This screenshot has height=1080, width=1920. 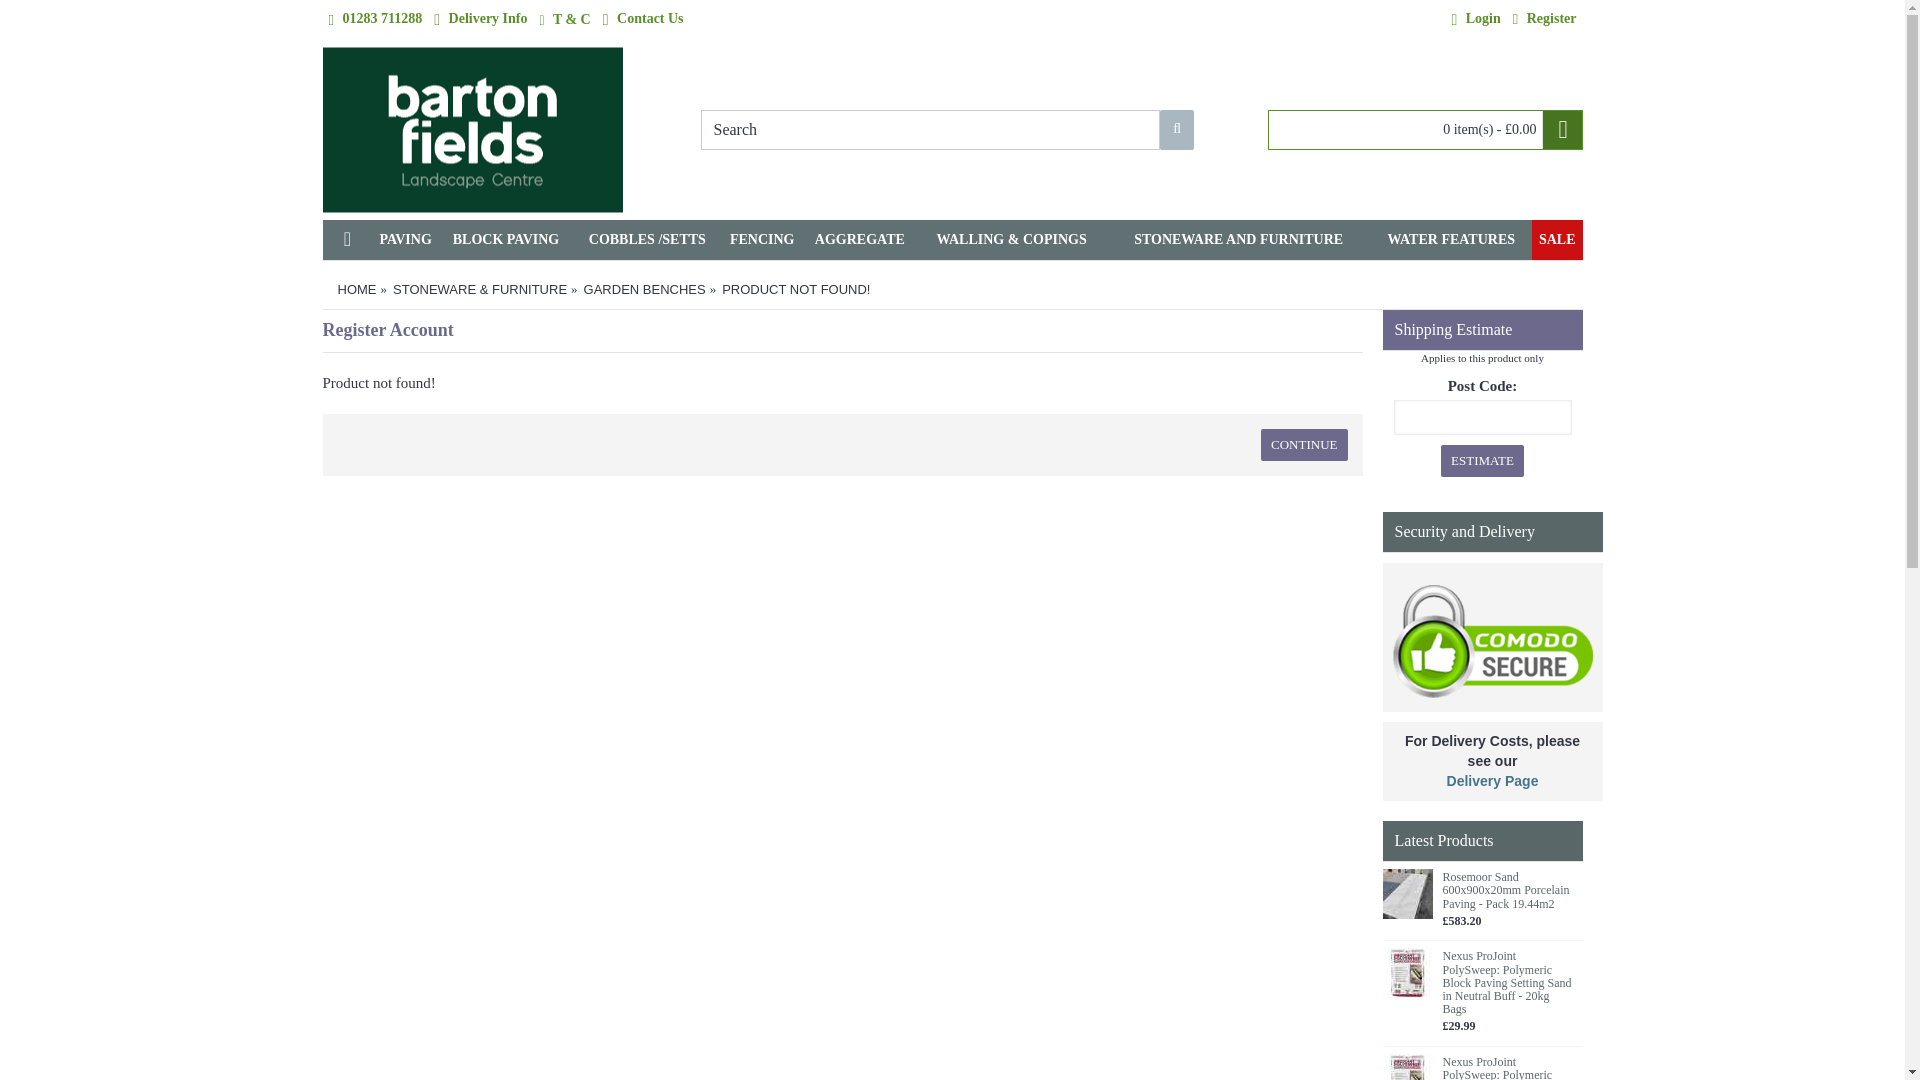 I want to click on STONEWARE AND FURNITURE, so click(x=1238, y=240).